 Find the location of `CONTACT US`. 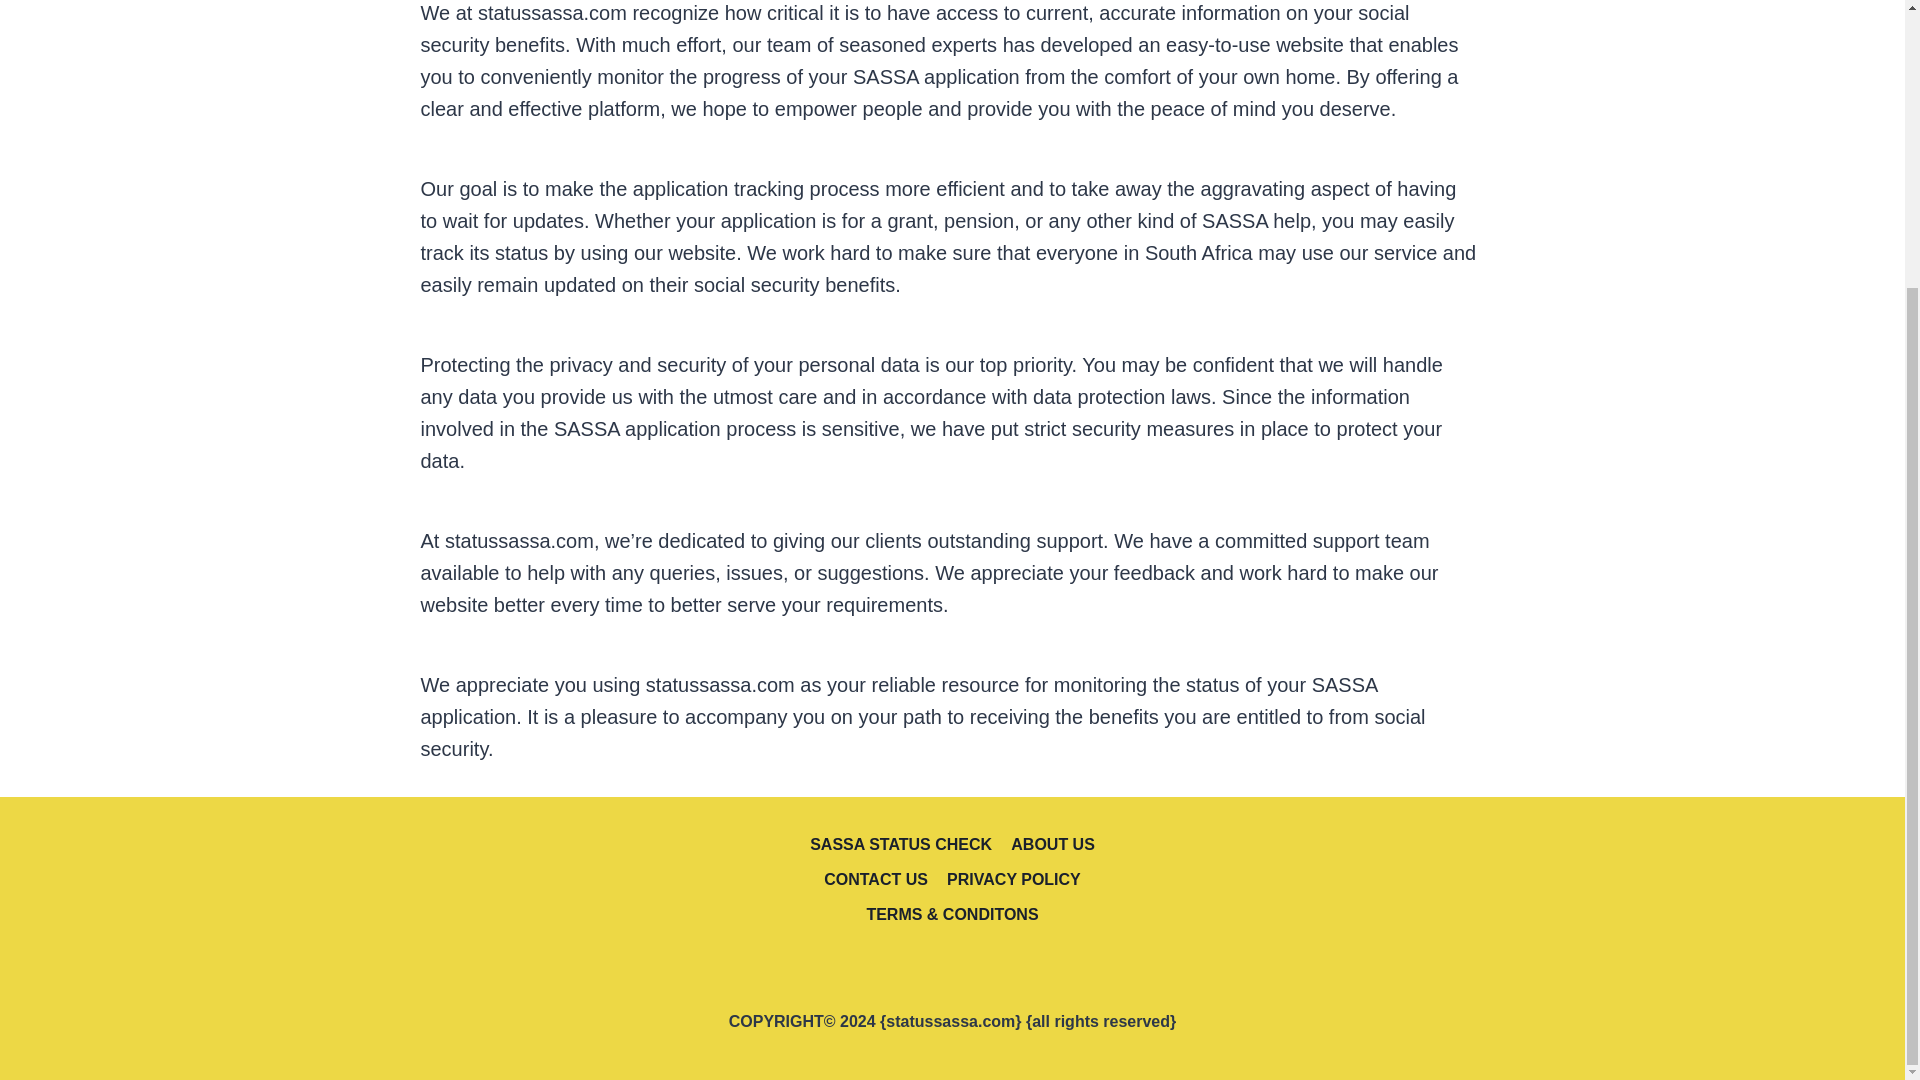

CONTACT US is located at coordinates (876, 879).